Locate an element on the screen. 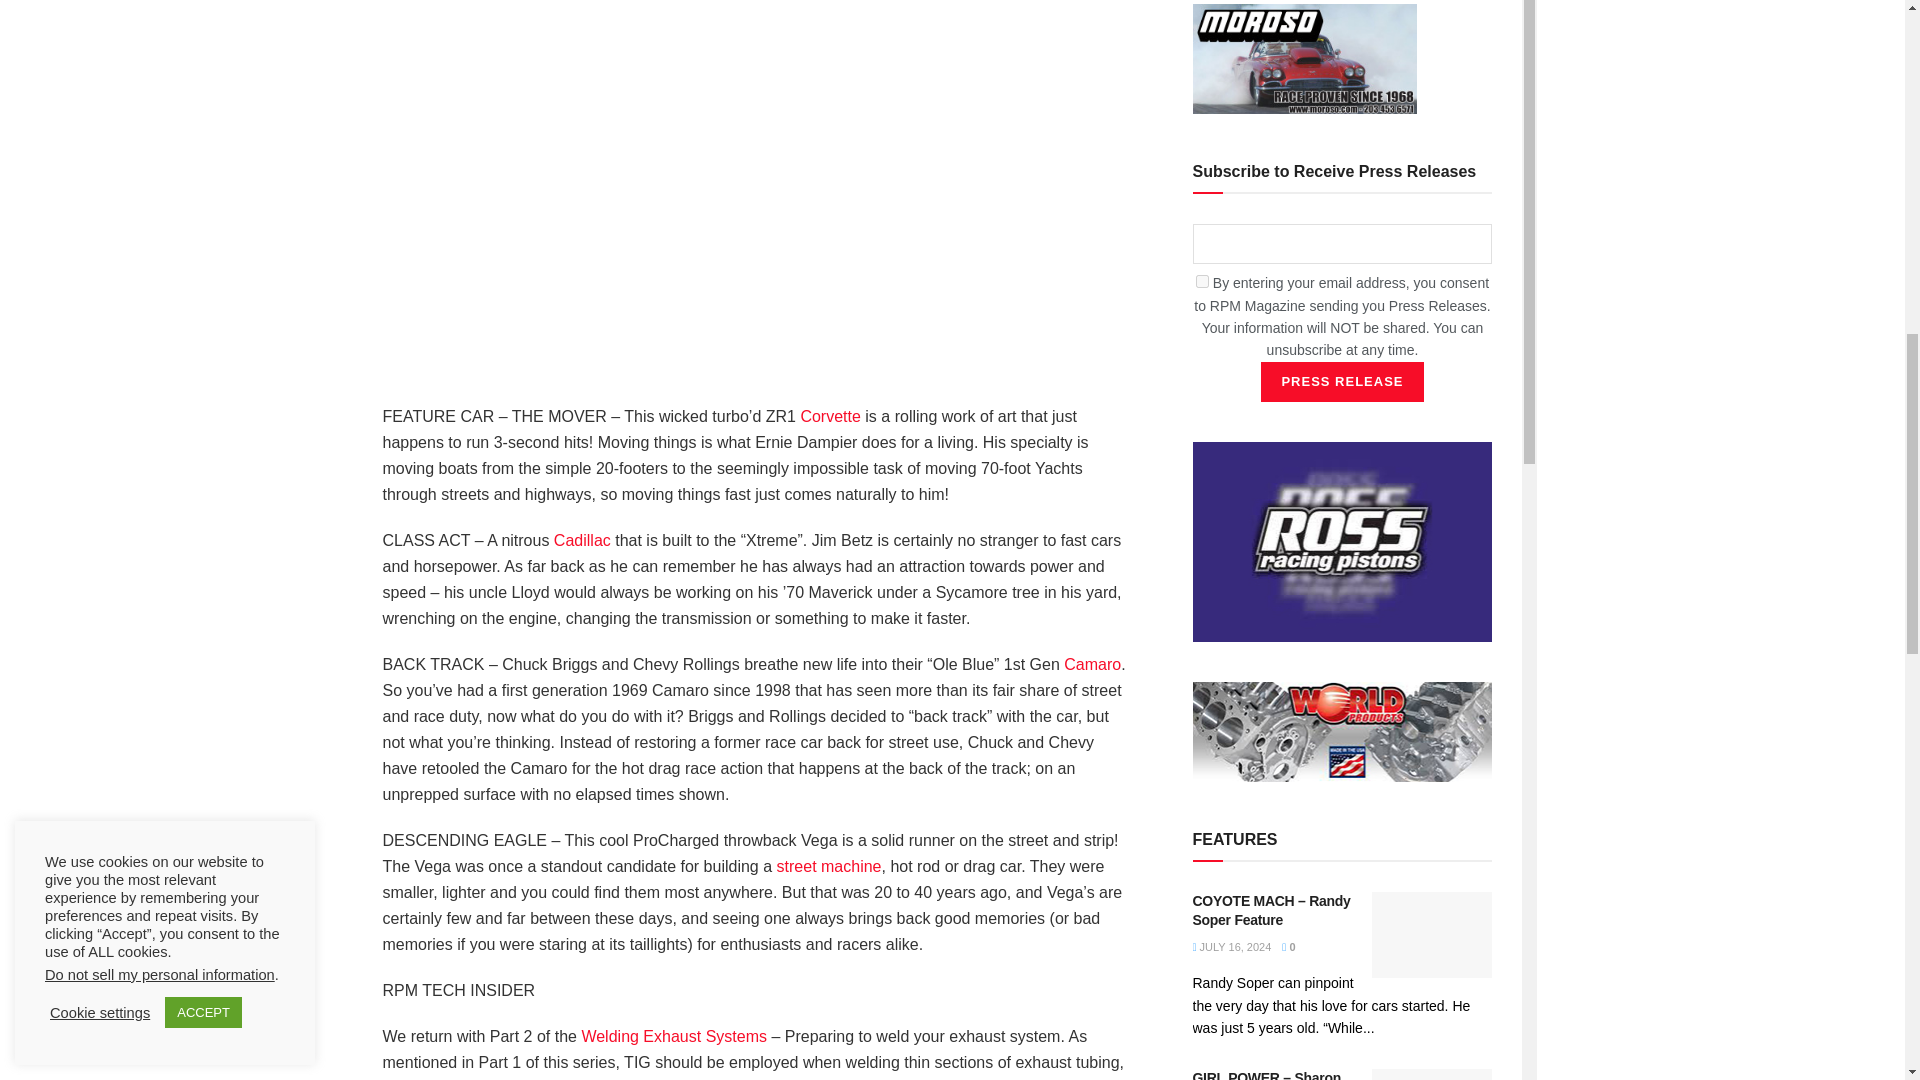 The image size is (1920, 1080). true is located at coordinates (1202, 282).